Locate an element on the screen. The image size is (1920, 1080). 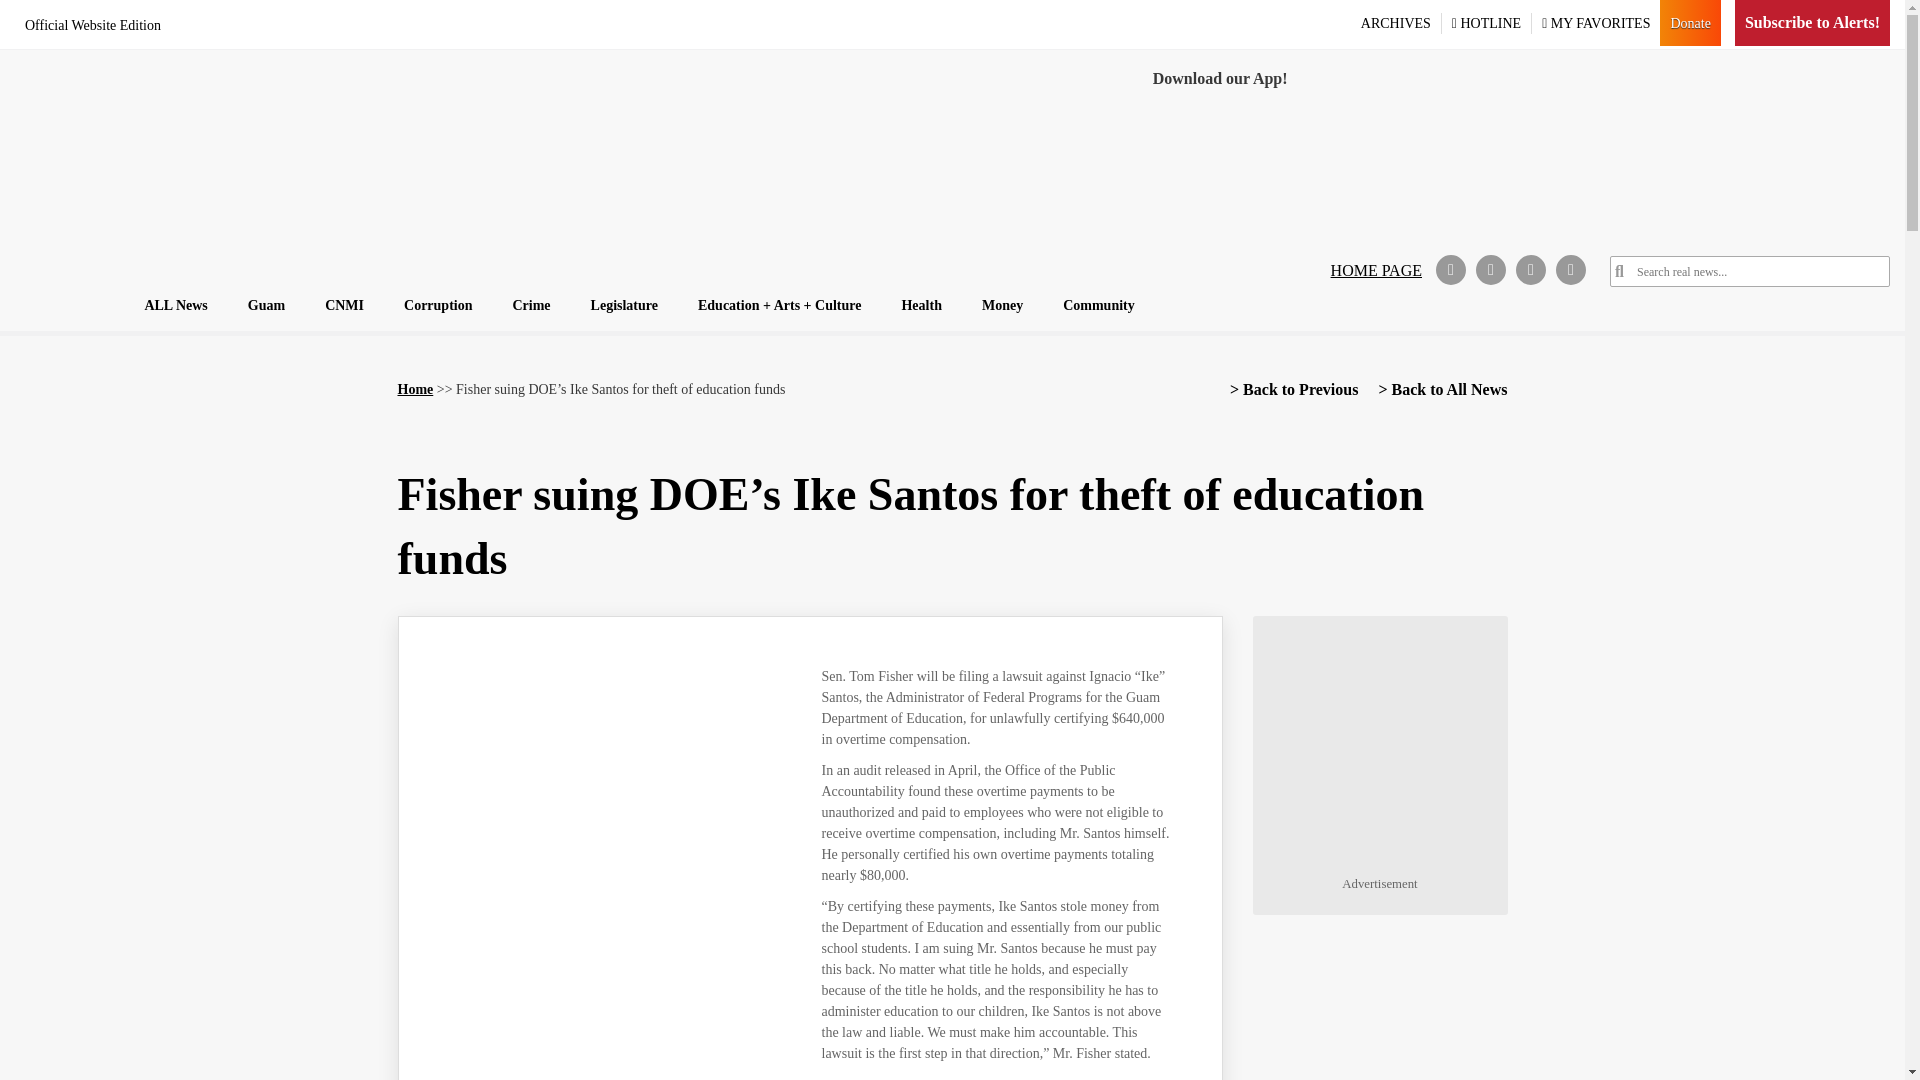
Health is located at coordinates (920, 305).